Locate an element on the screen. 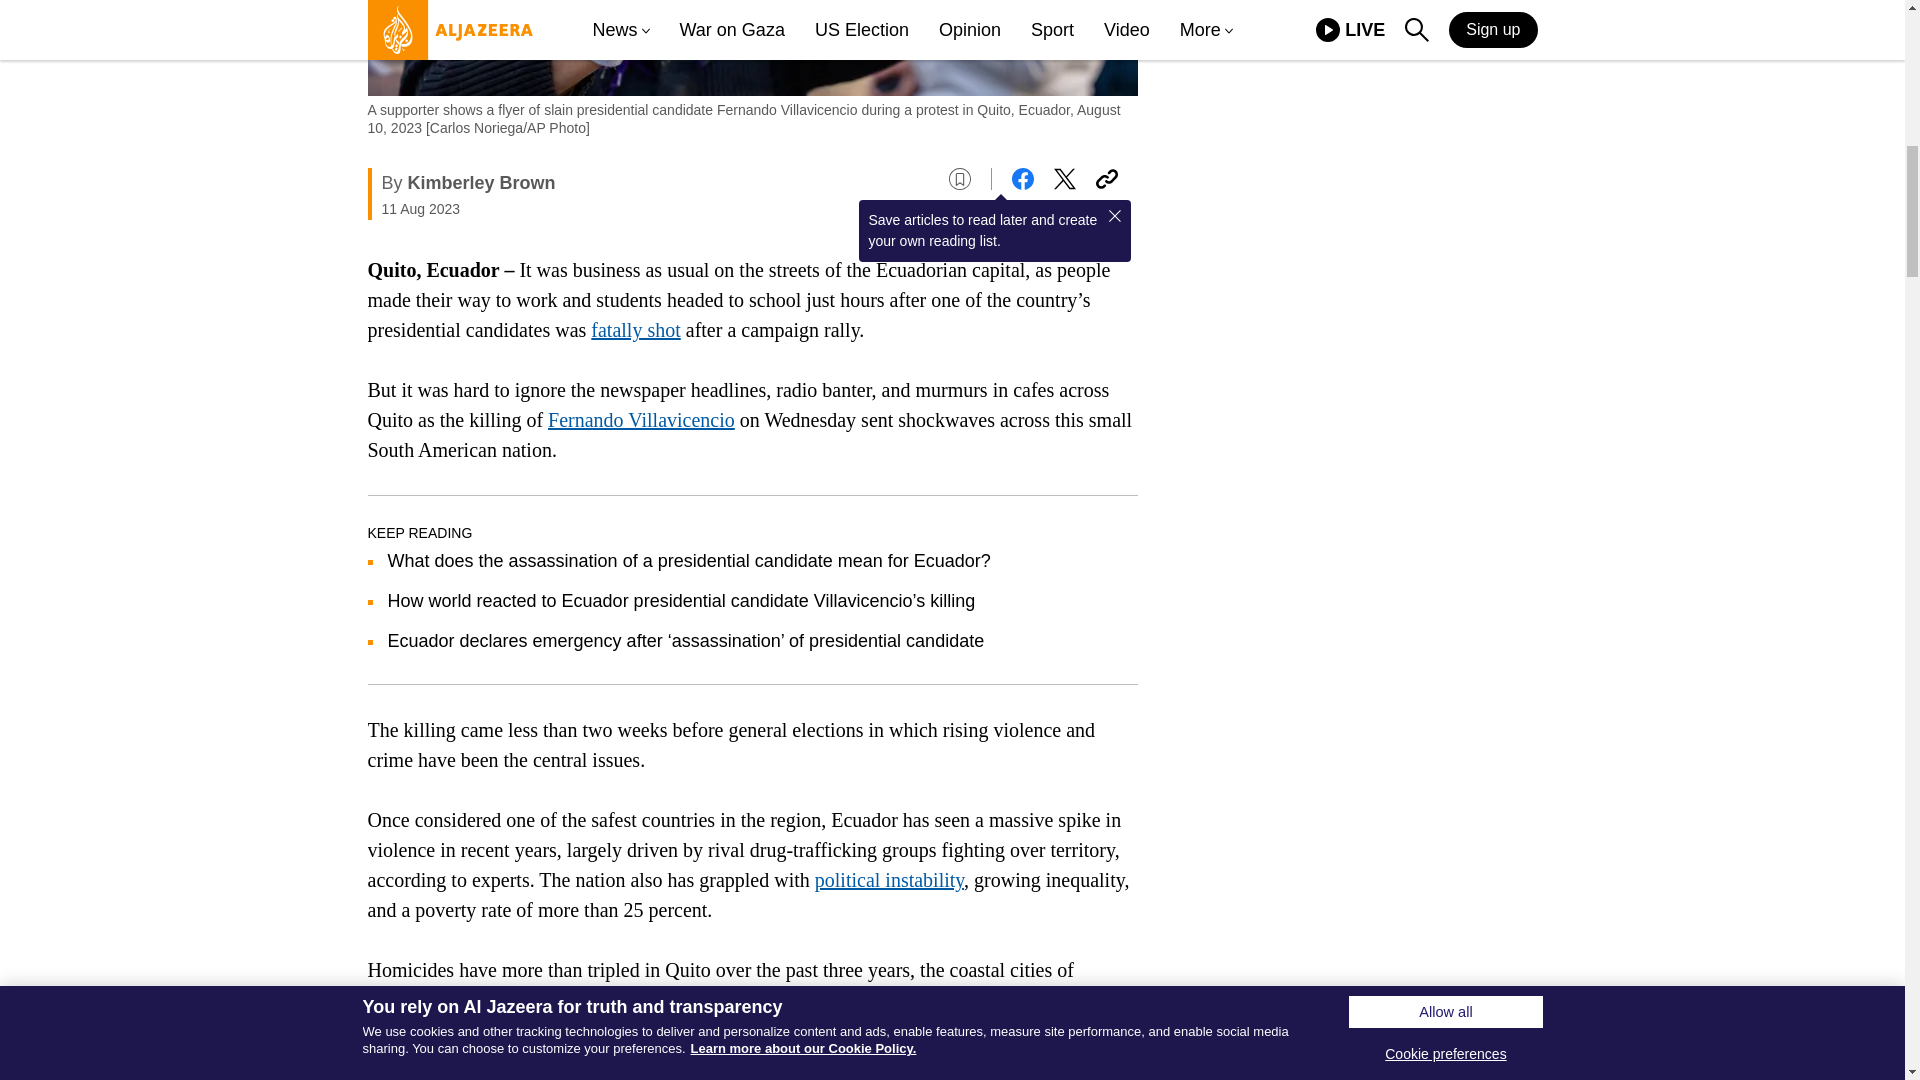  Close Tooltip is located at coordinates (1114, 216).